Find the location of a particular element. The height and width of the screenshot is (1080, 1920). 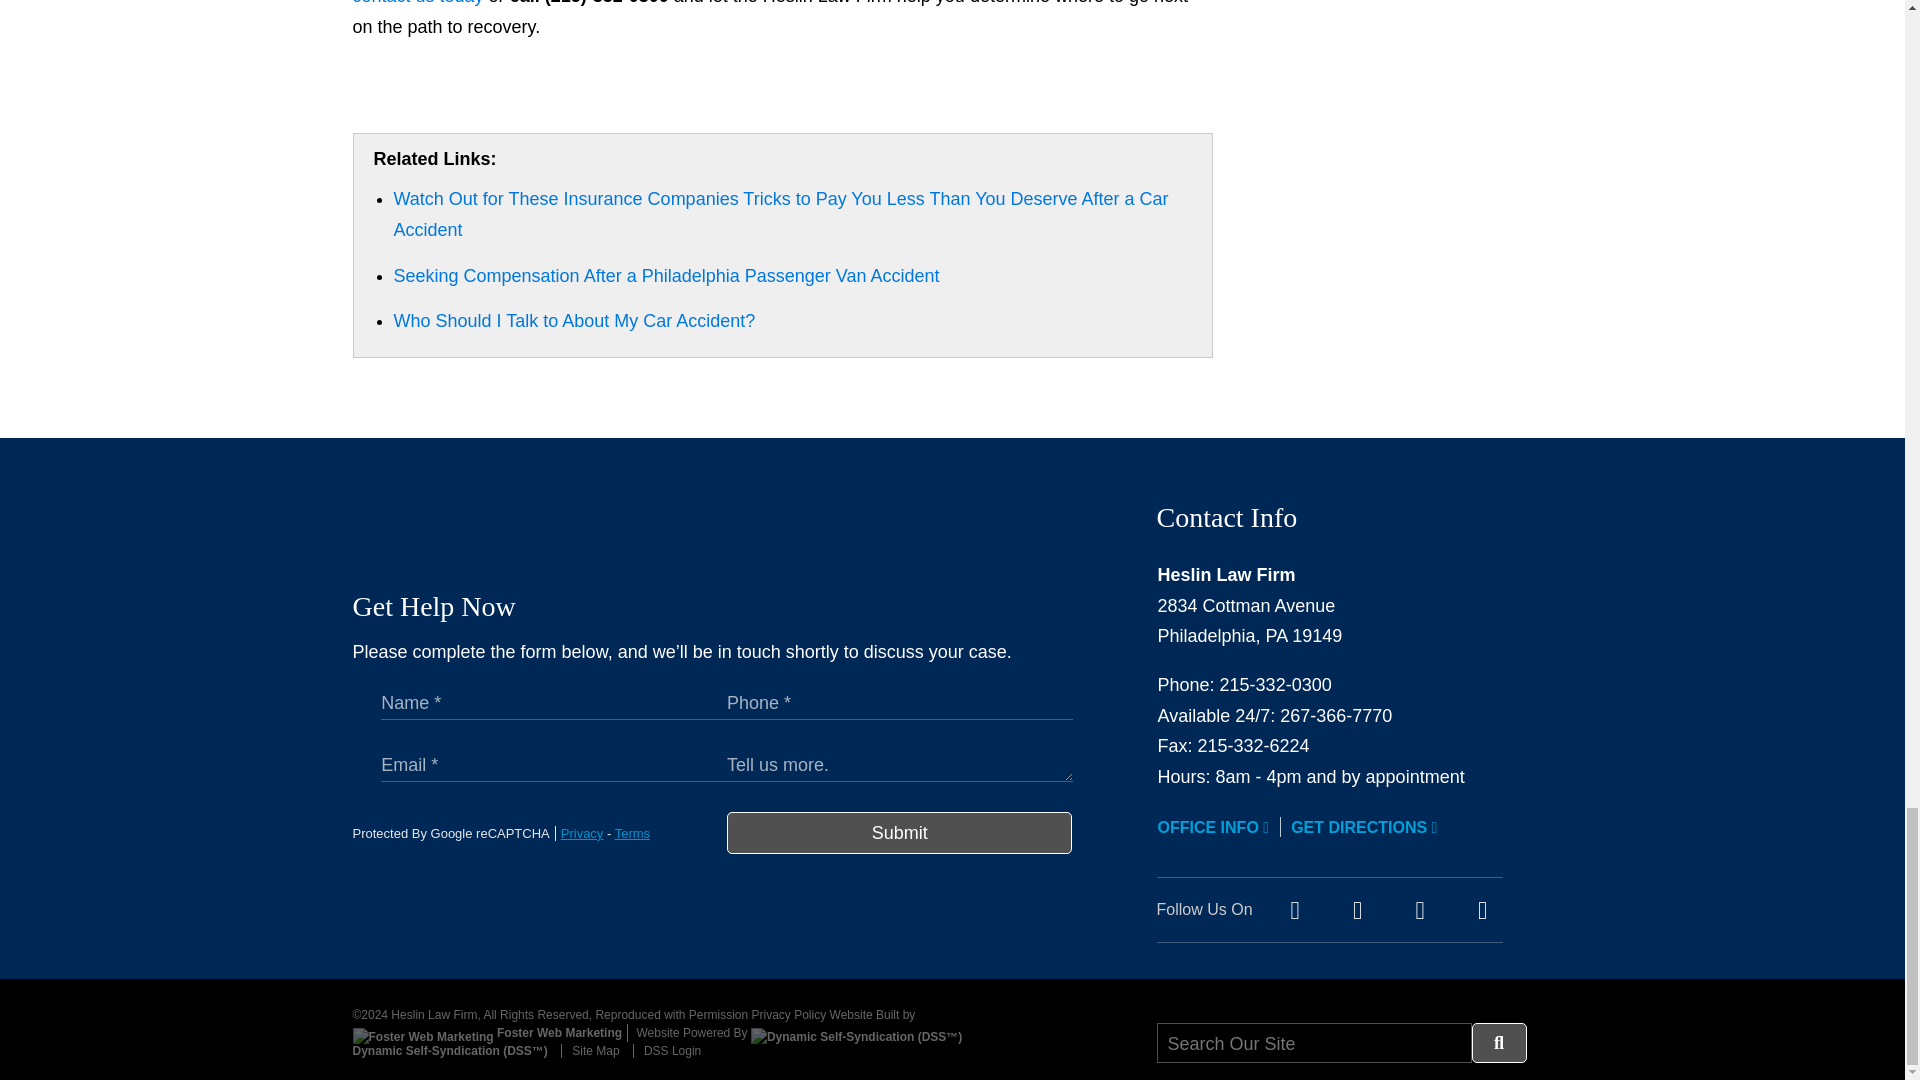

YouTube is located at coordinates (1420, 910).